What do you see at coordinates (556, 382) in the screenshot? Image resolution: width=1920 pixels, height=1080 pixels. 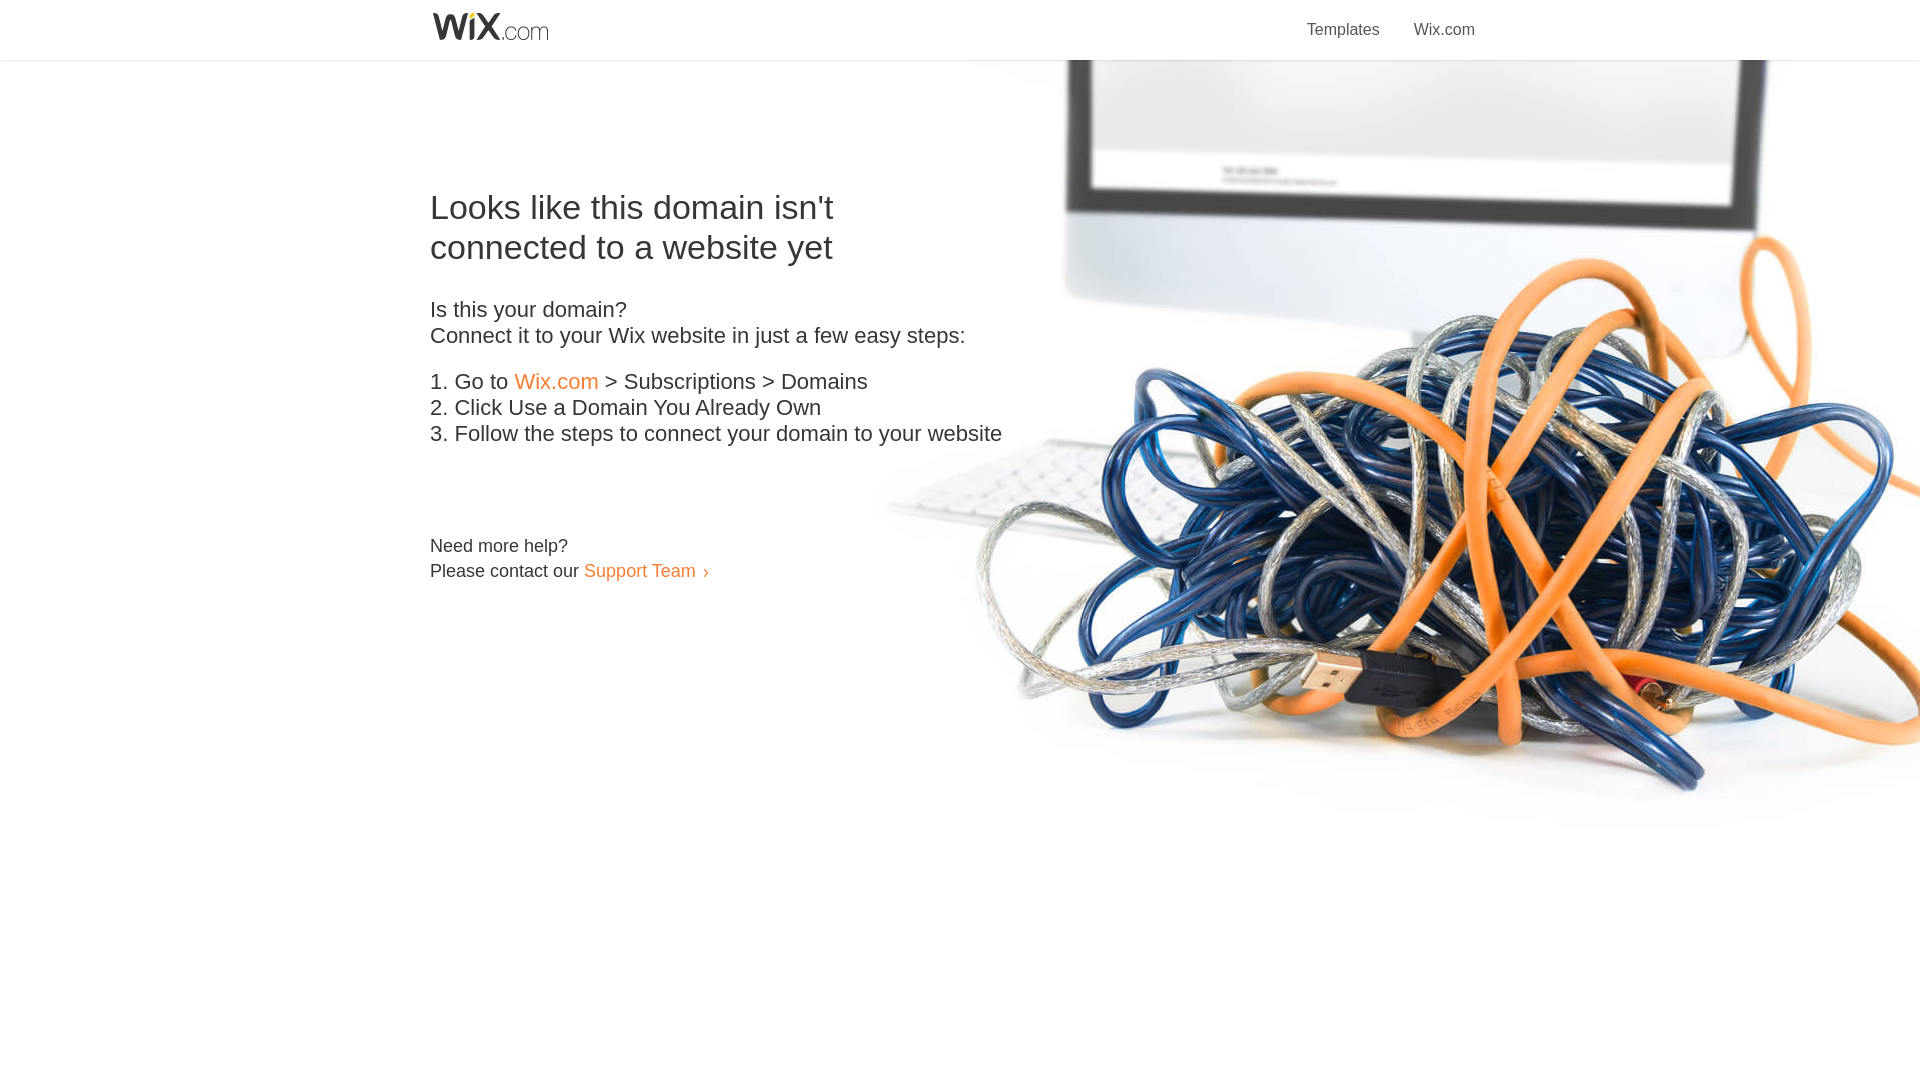 I see `Wix.com` at bounding box center [556, 382].